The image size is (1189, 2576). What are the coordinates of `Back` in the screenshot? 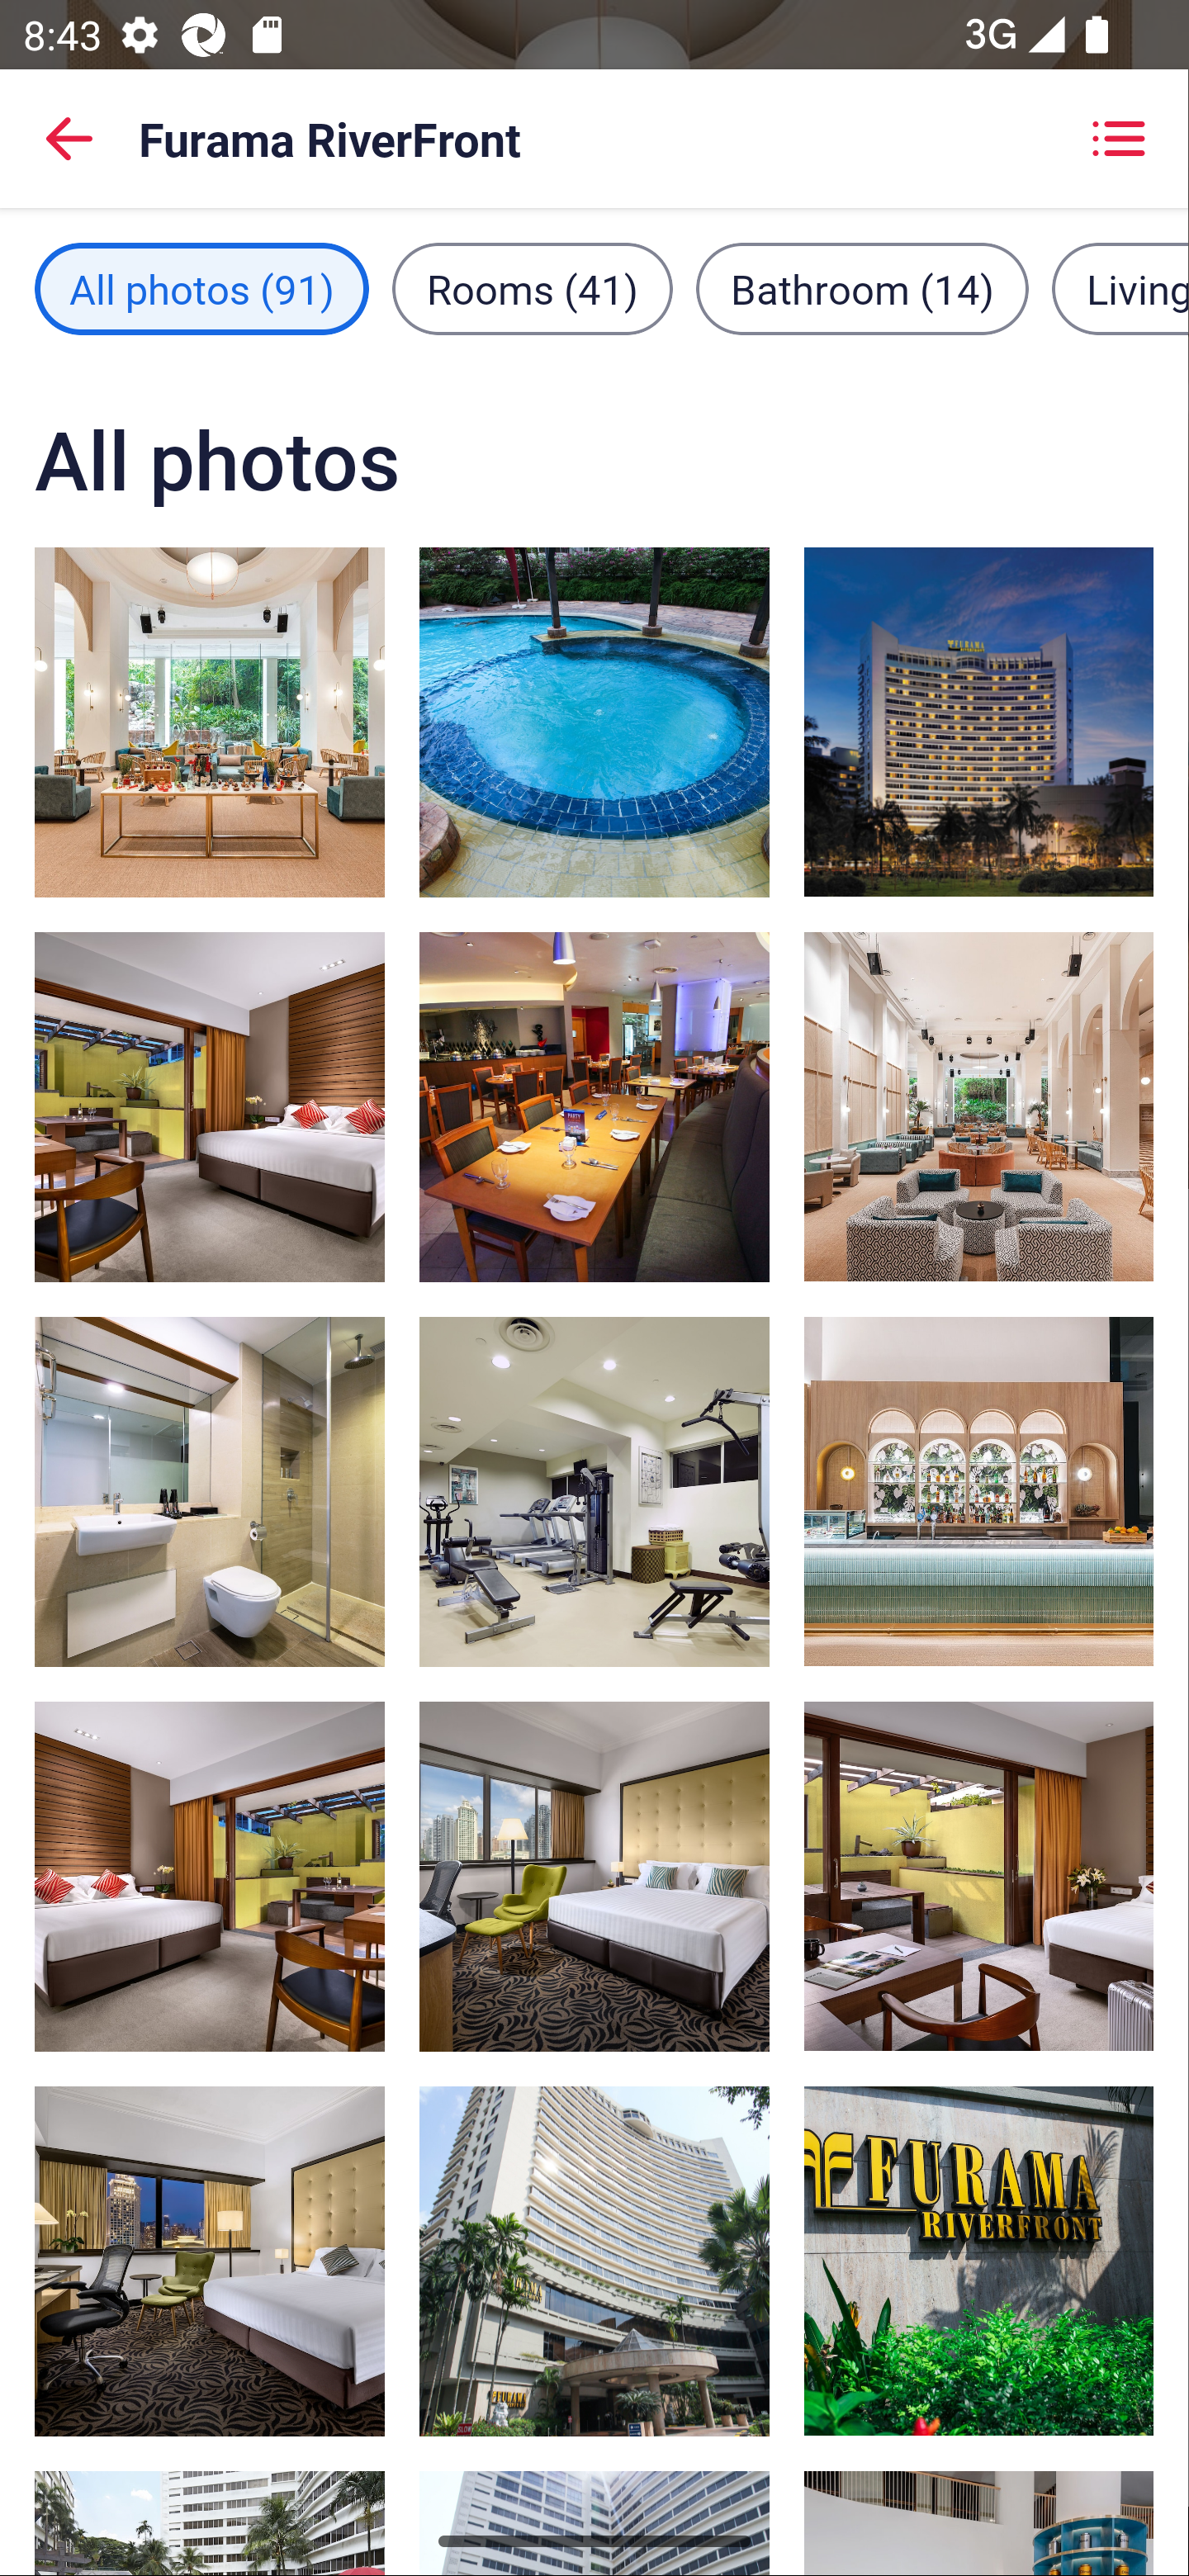 It's located at (69, 139).